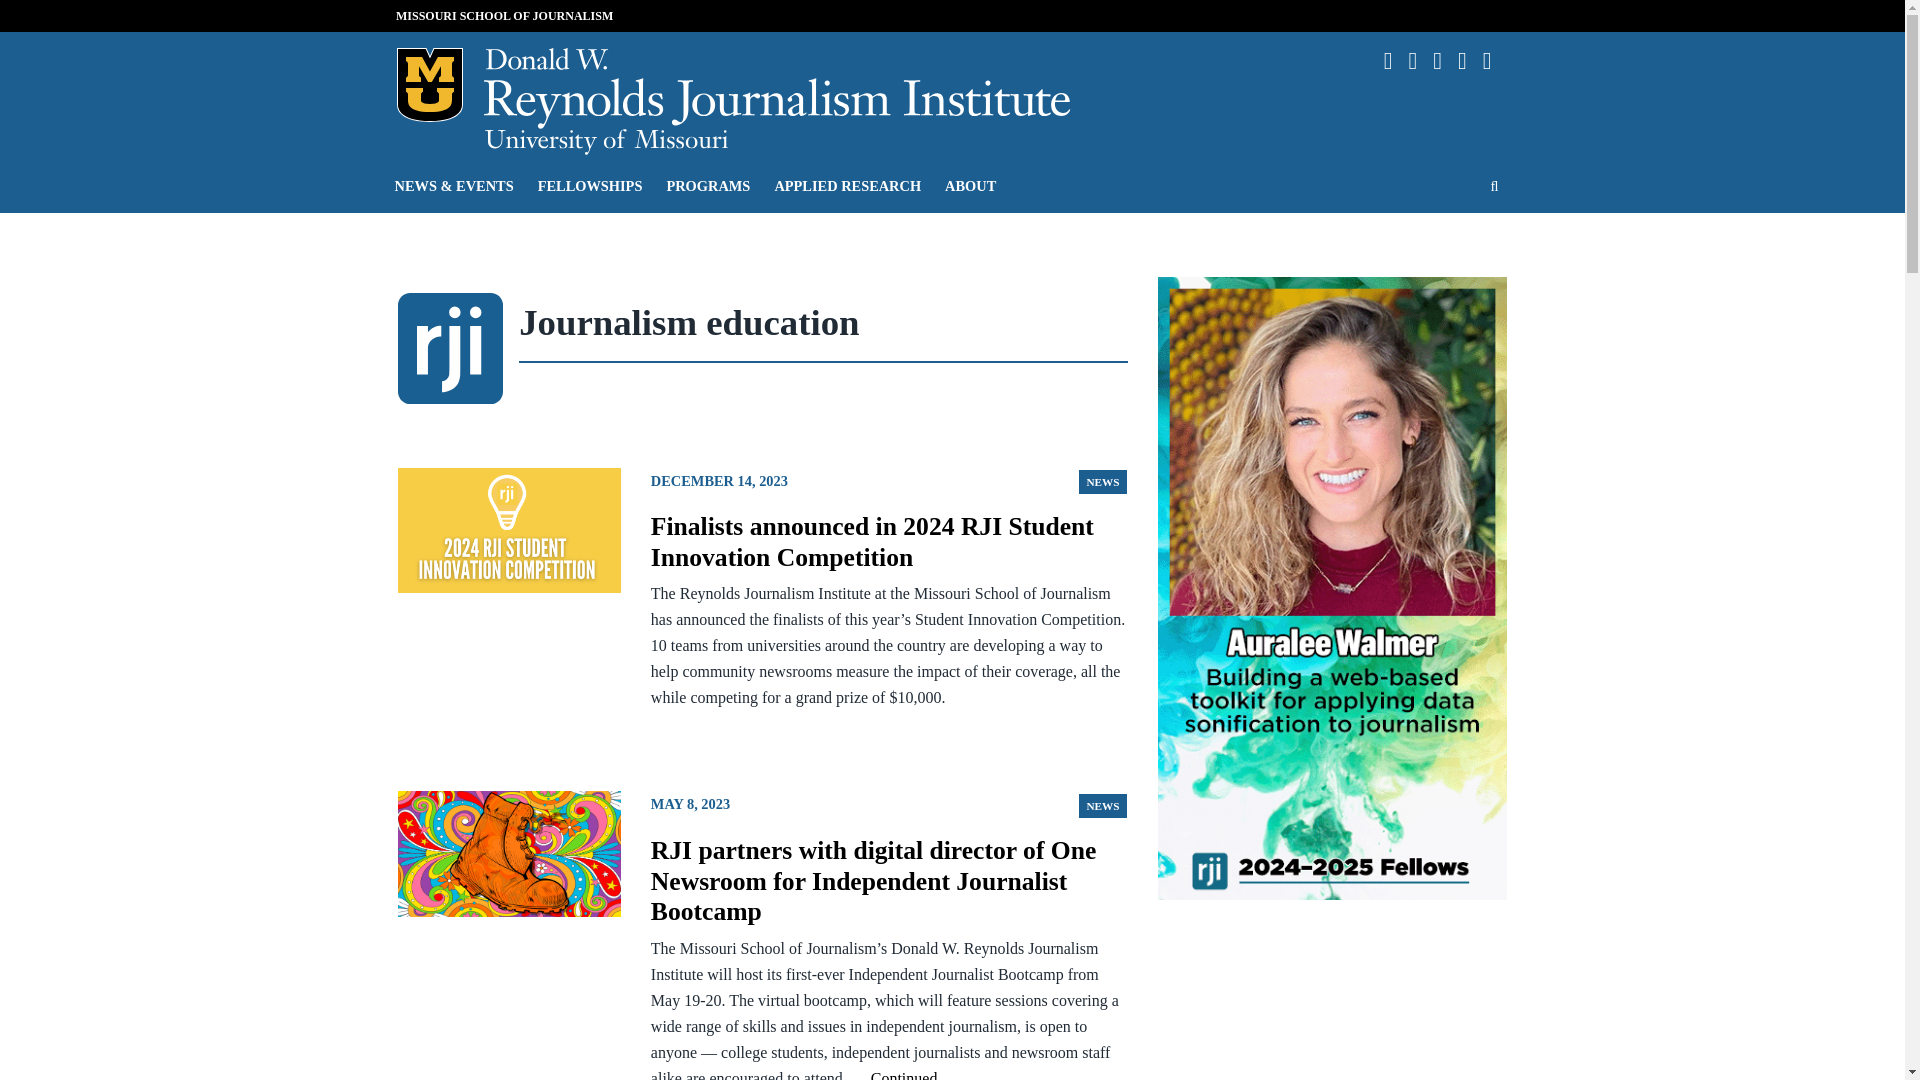 The width and height of the screenshot is (1920, 1080). What do you see at coordinates (504, 15) in the screenshot?
I see `MISSOURI SCHOOL OF JOURNALISM` at bounding box center [504, 15].